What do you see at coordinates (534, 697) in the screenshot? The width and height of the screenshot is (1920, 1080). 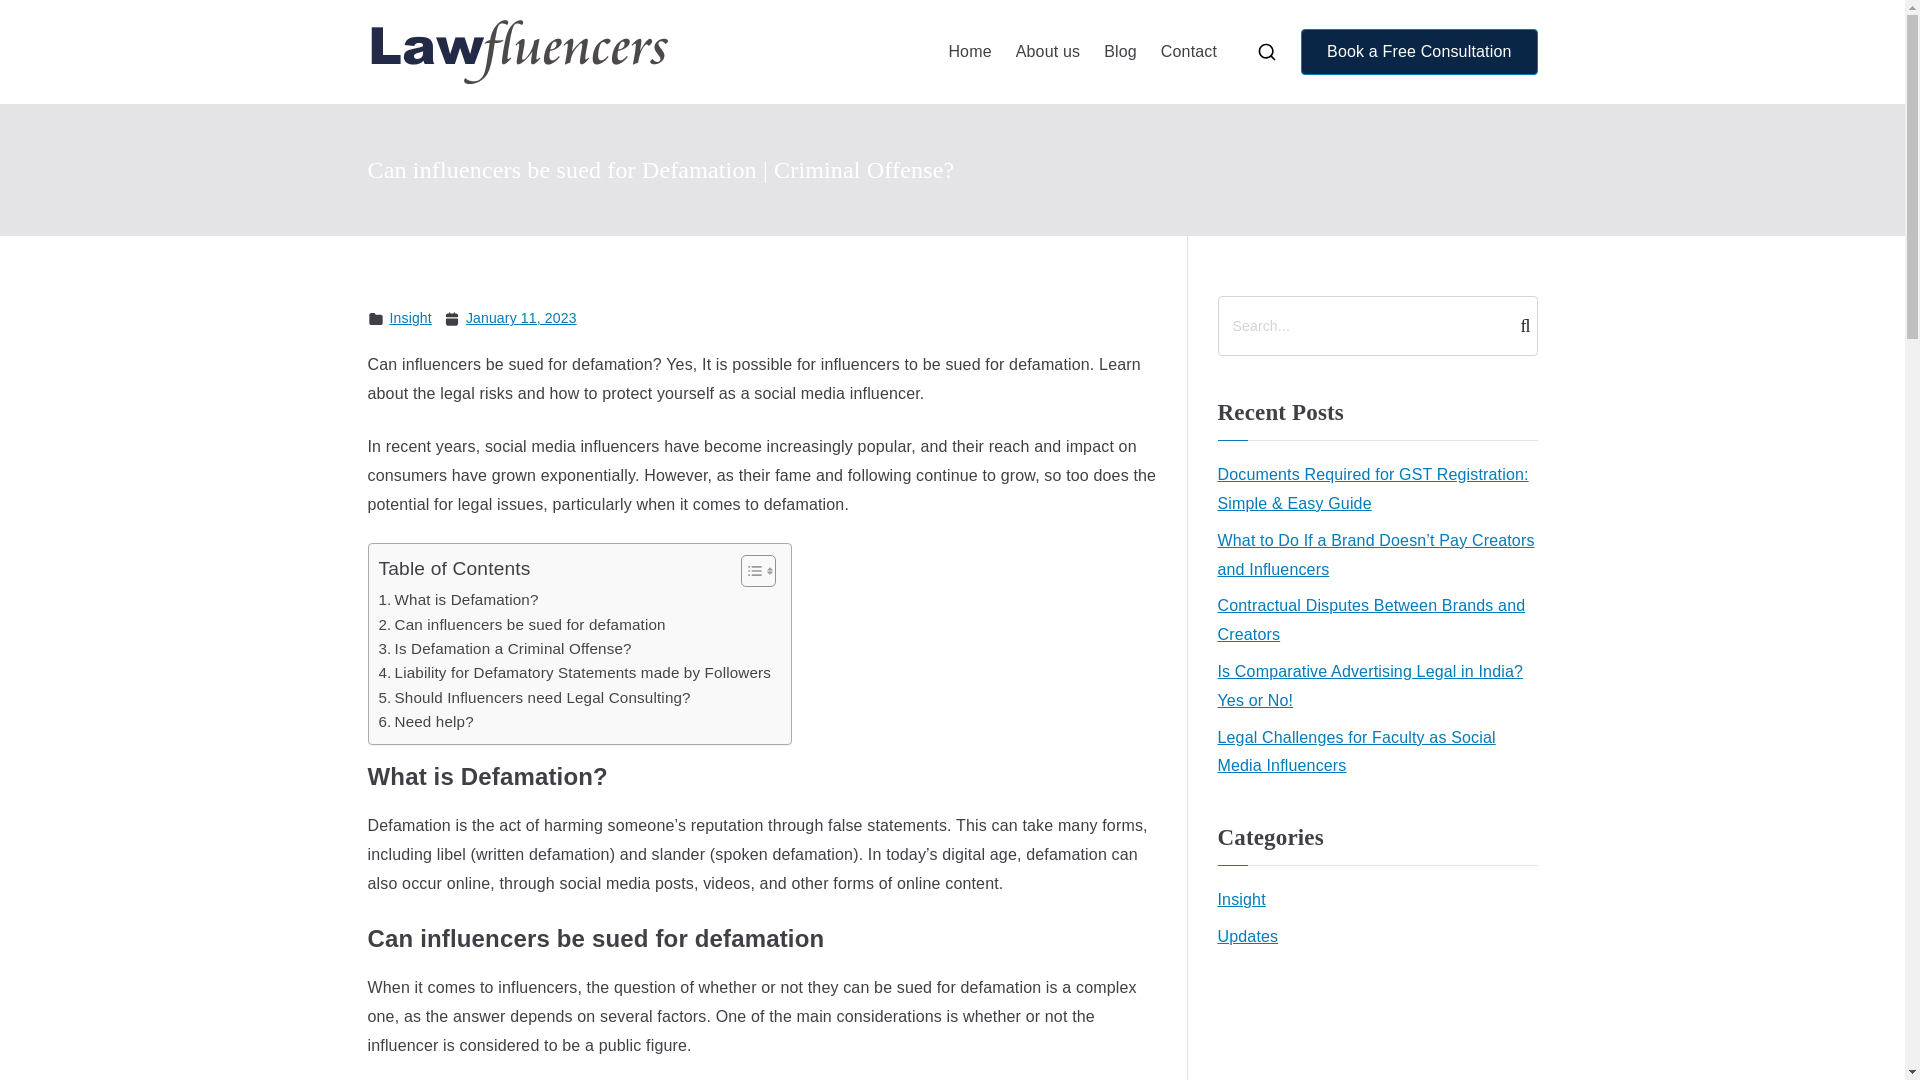 I see `Should Influencers need Legal Consulting?` at bounding box center [534, 697].